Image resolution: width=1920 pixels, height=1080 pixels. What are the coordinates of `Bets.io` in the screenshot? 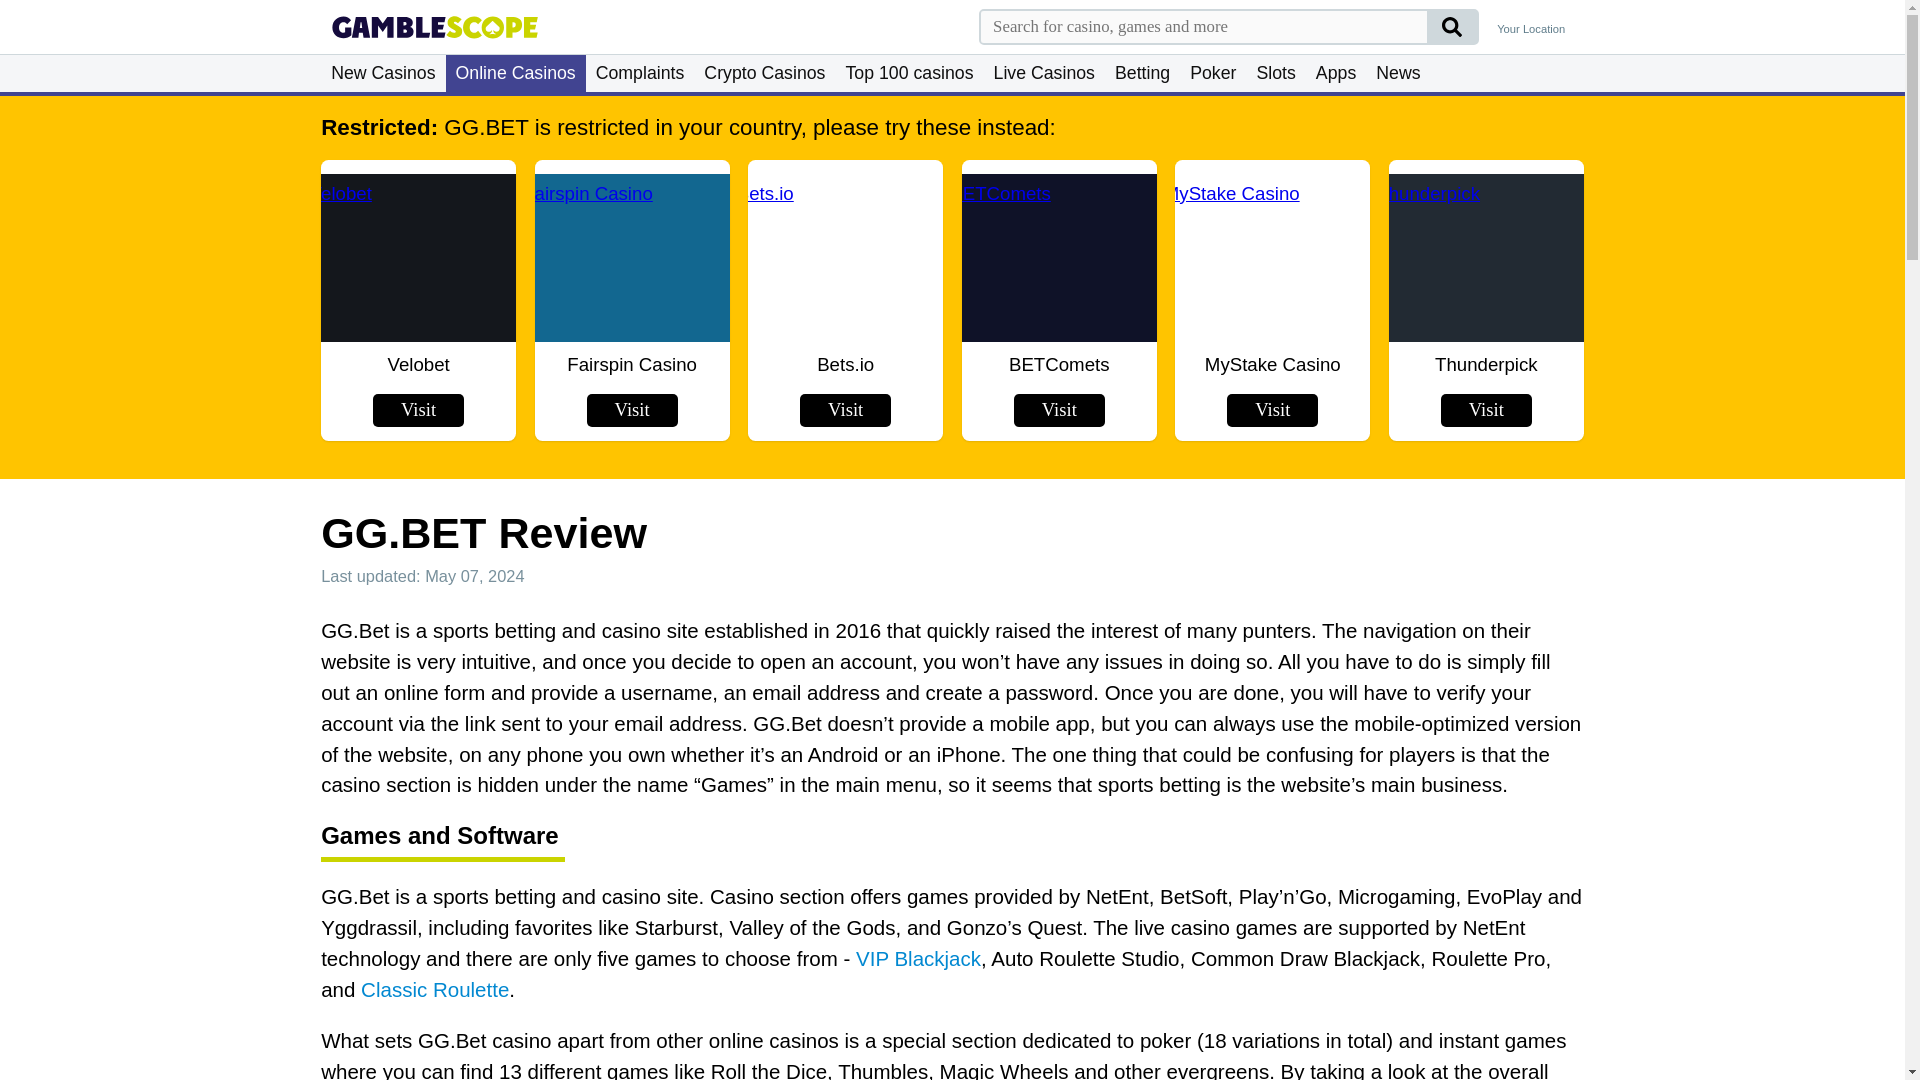 It's located at (846, 257).